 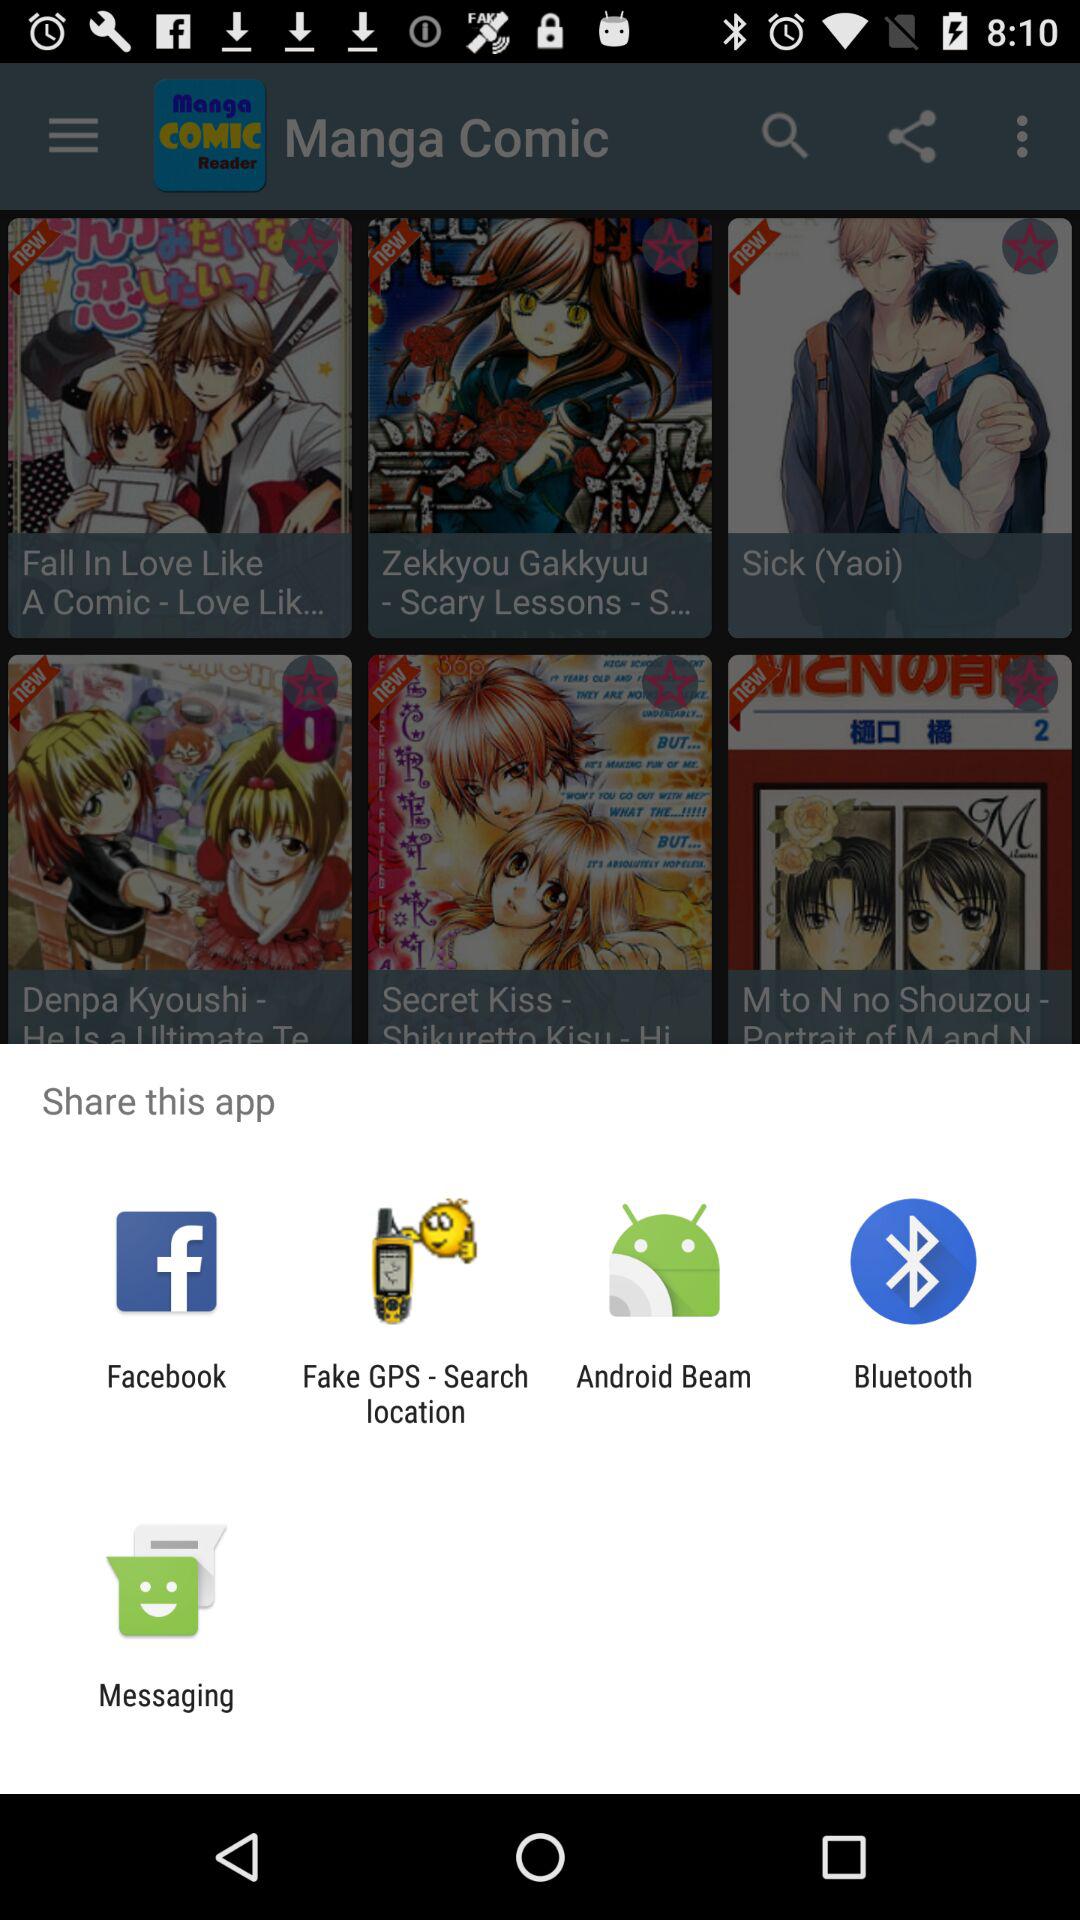 I want to click on tap android beam icon, so click(x=664, y=1393).